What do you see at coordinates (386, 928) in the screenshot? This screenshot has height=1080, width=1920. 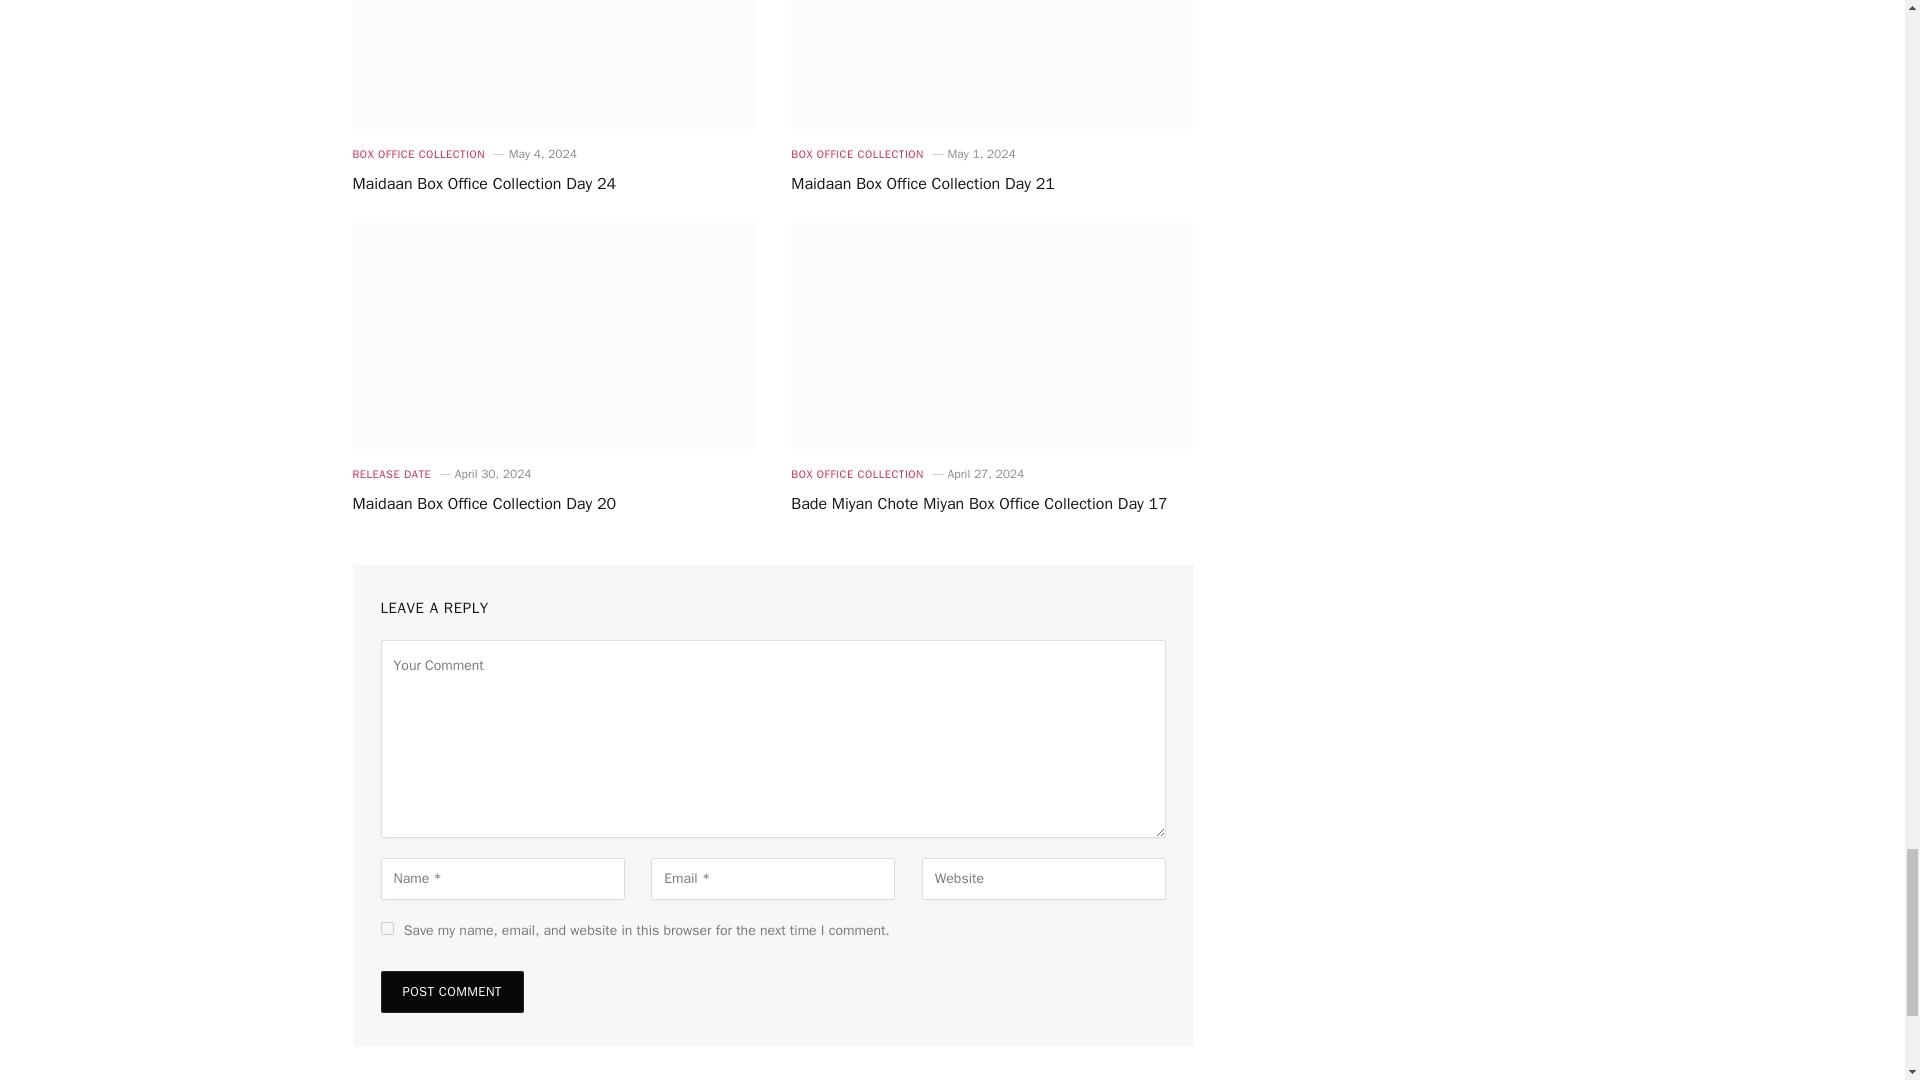 I see `yes` at bounding box center [386, 928].